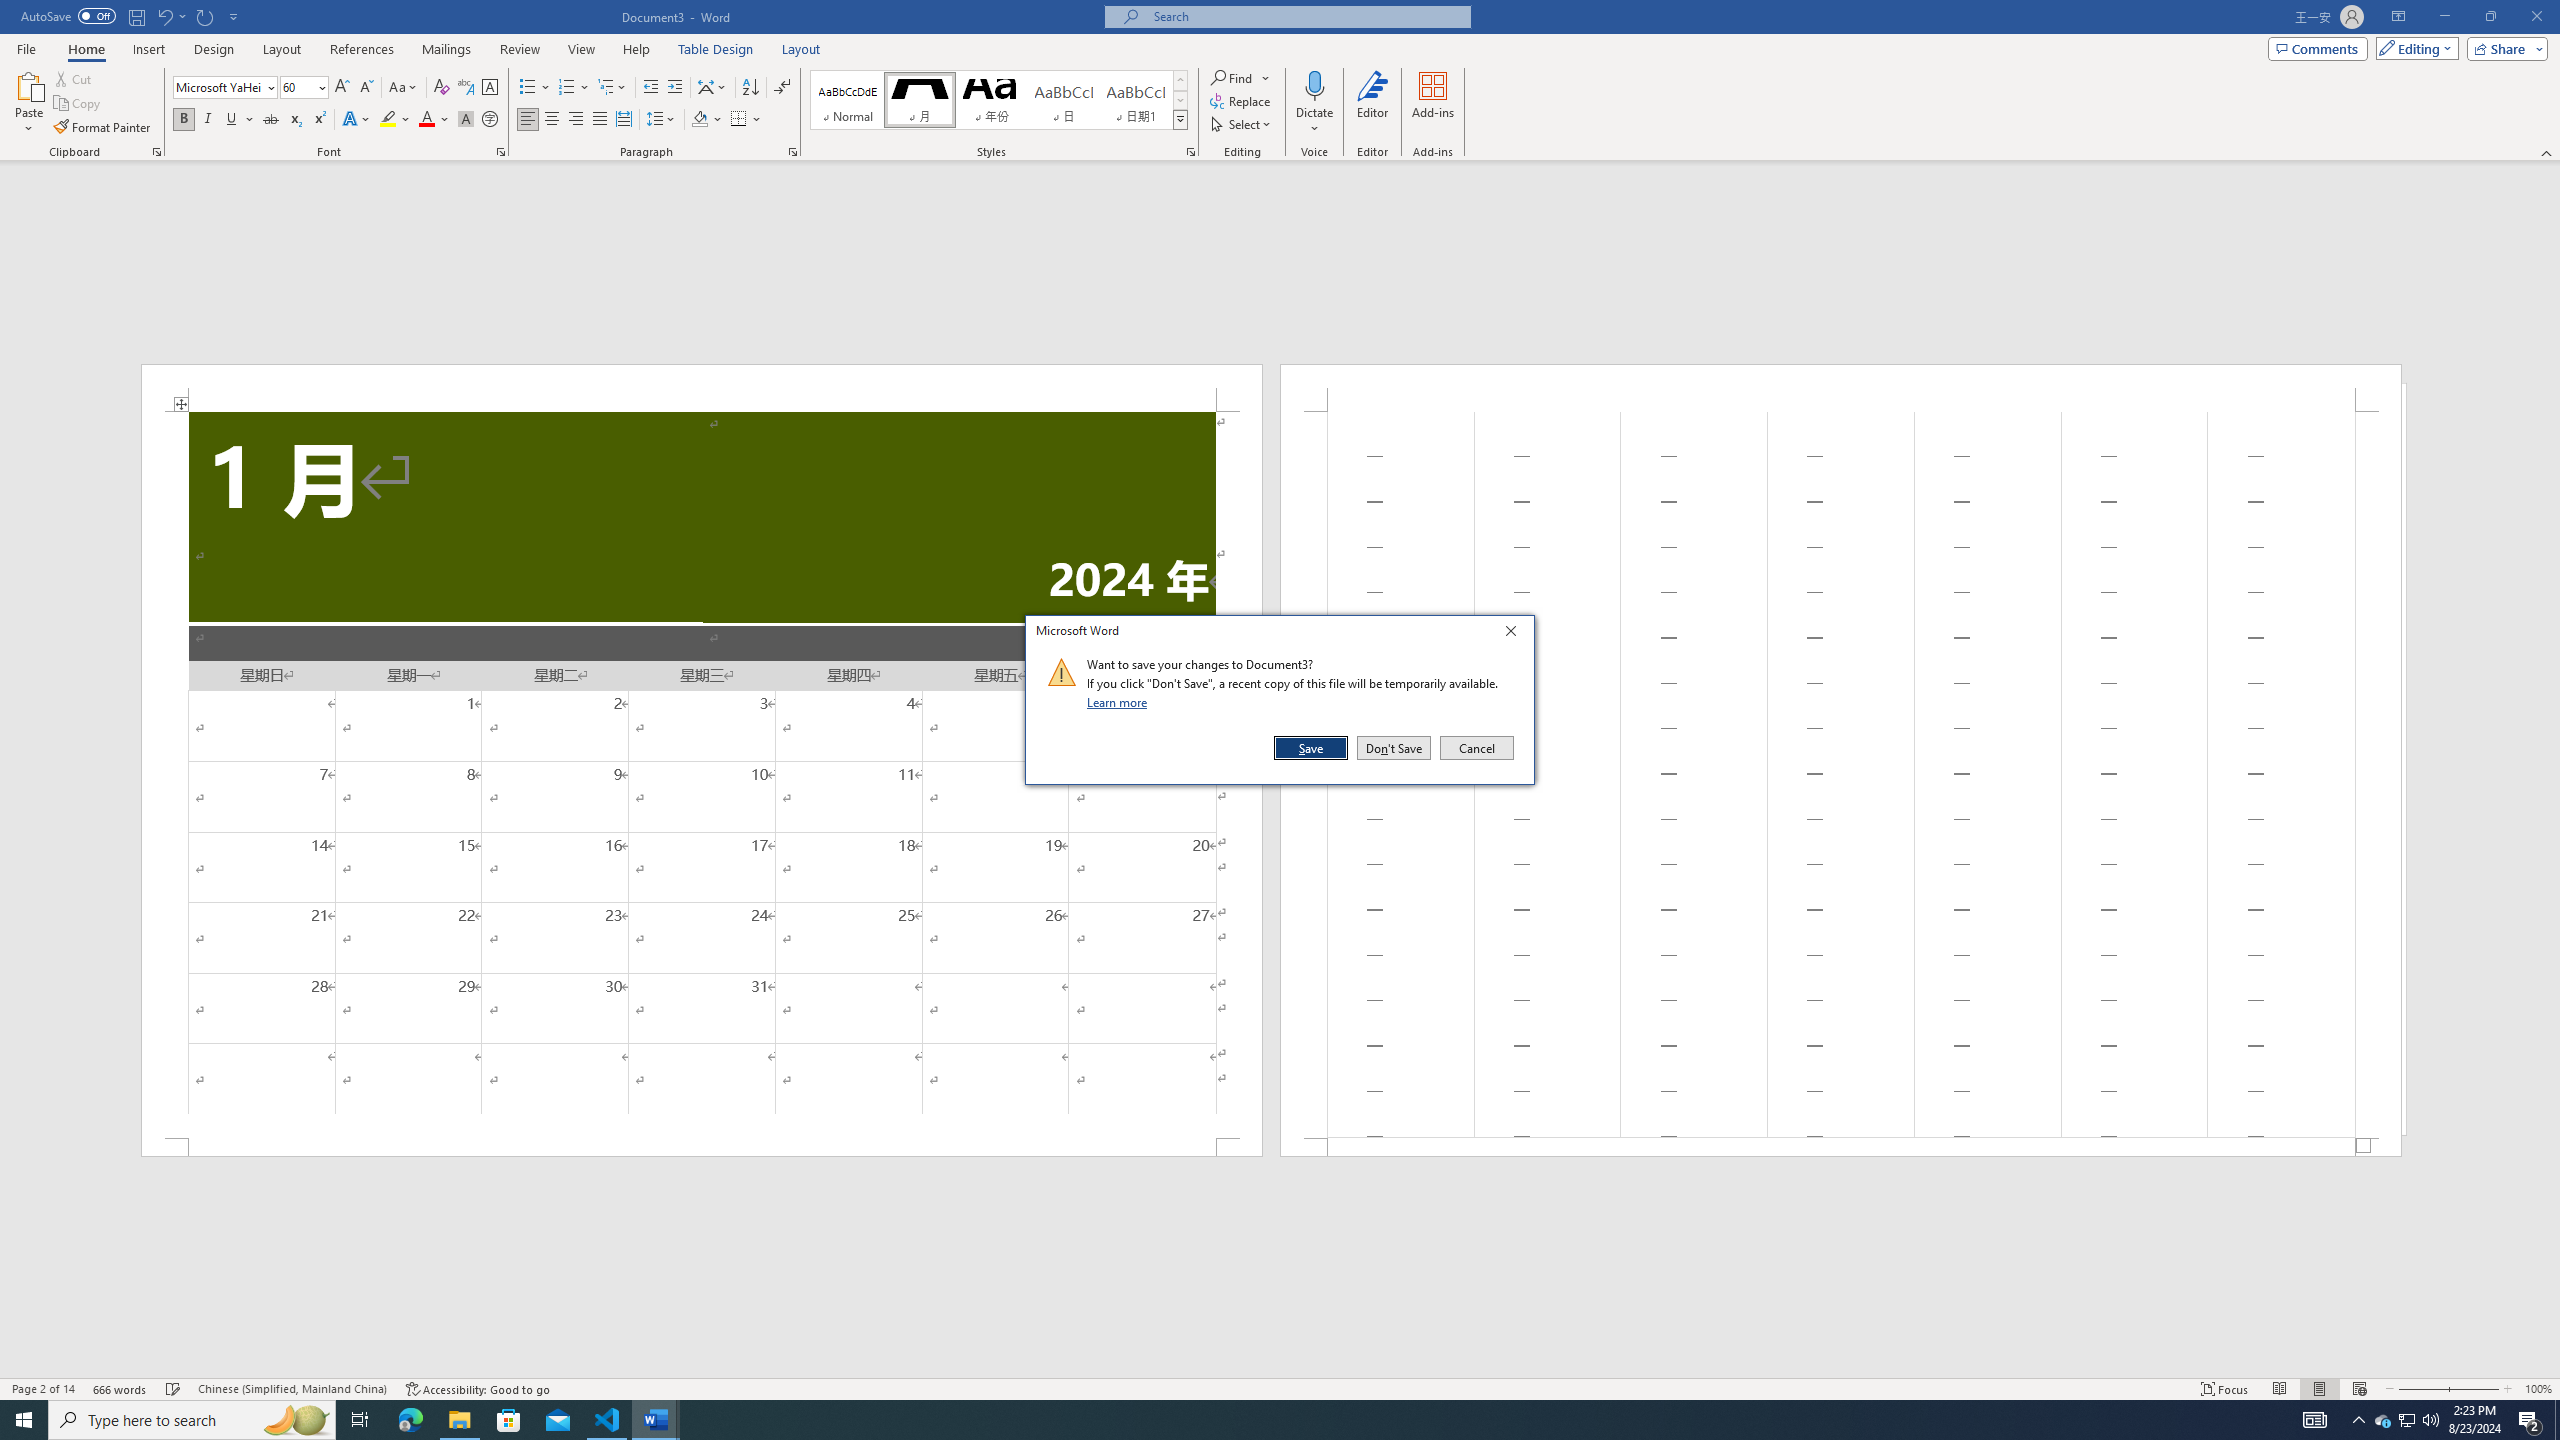 The height and width of the screenshot is (1440, 2560). I want to click on Footer -Section 1-, so click(1840, 1146).